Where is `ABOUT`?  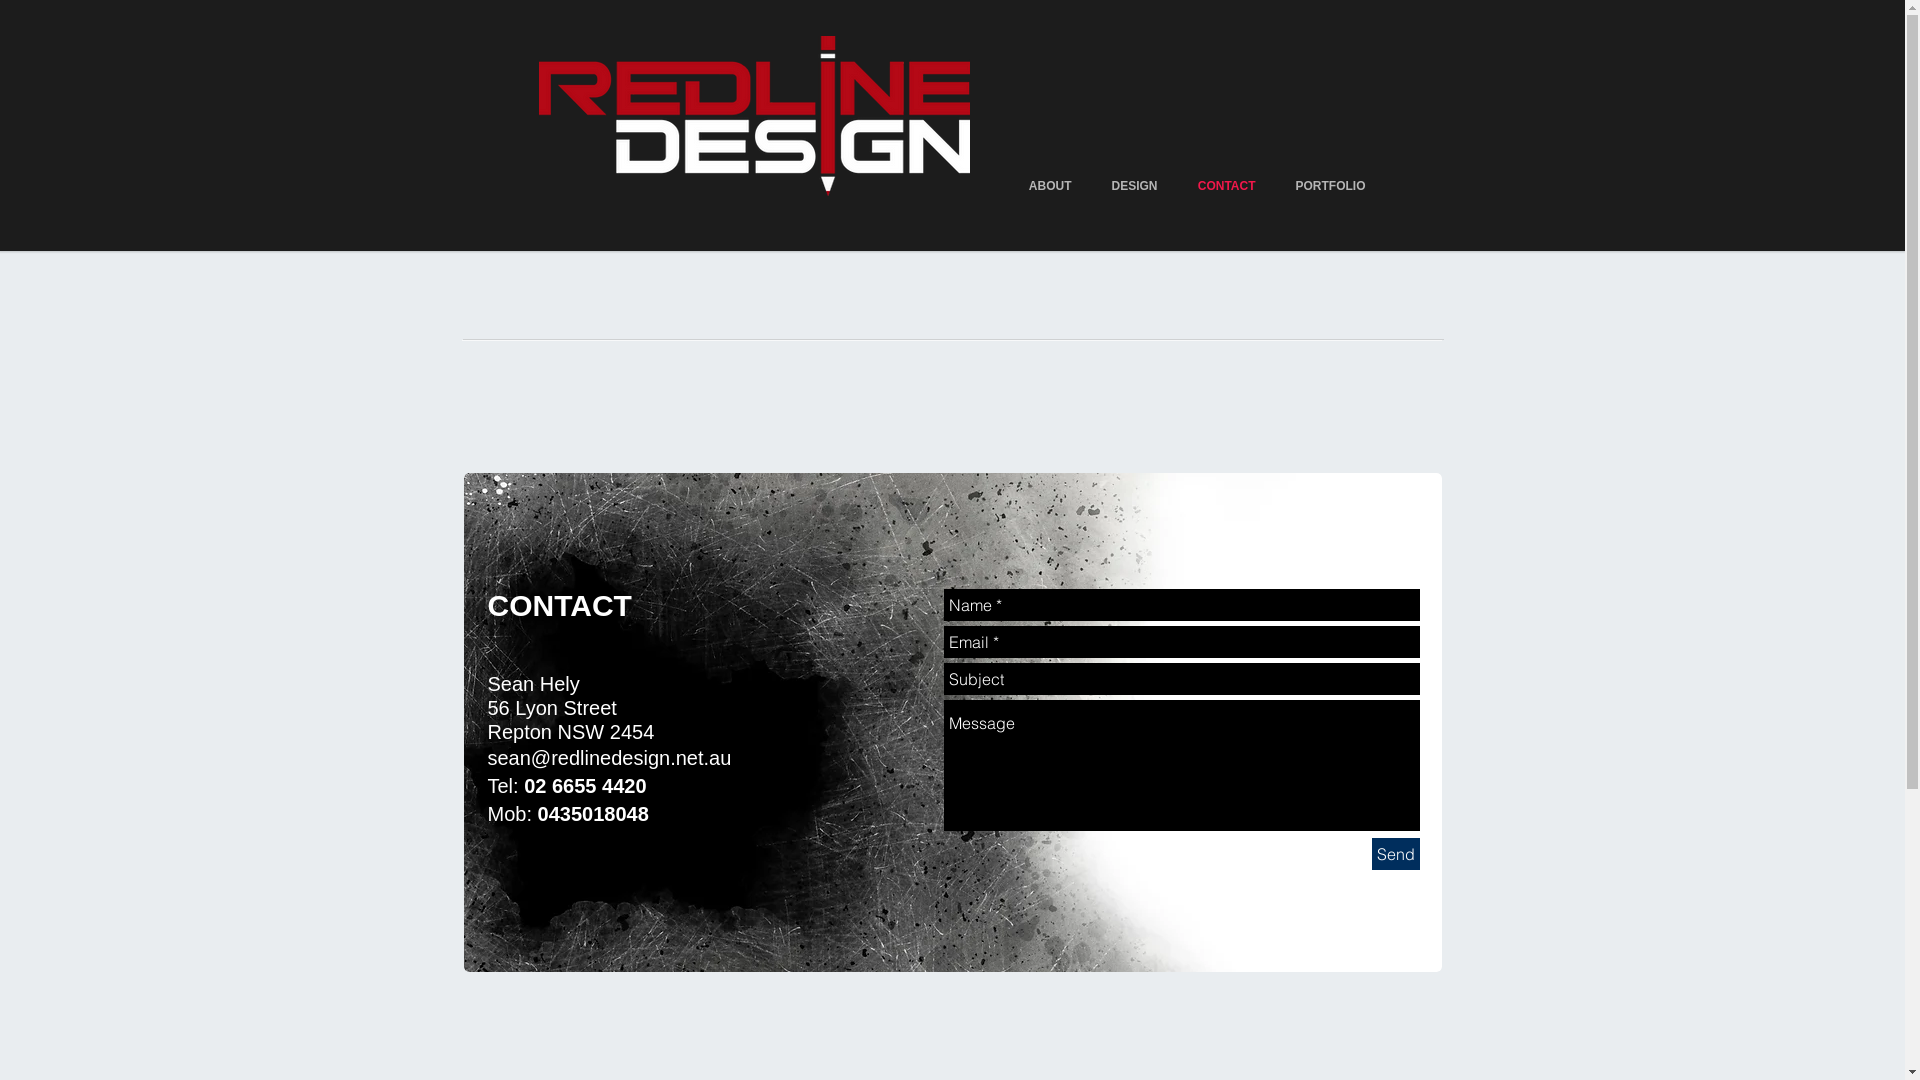 ABOUT is located at coordinates (1050, 186).